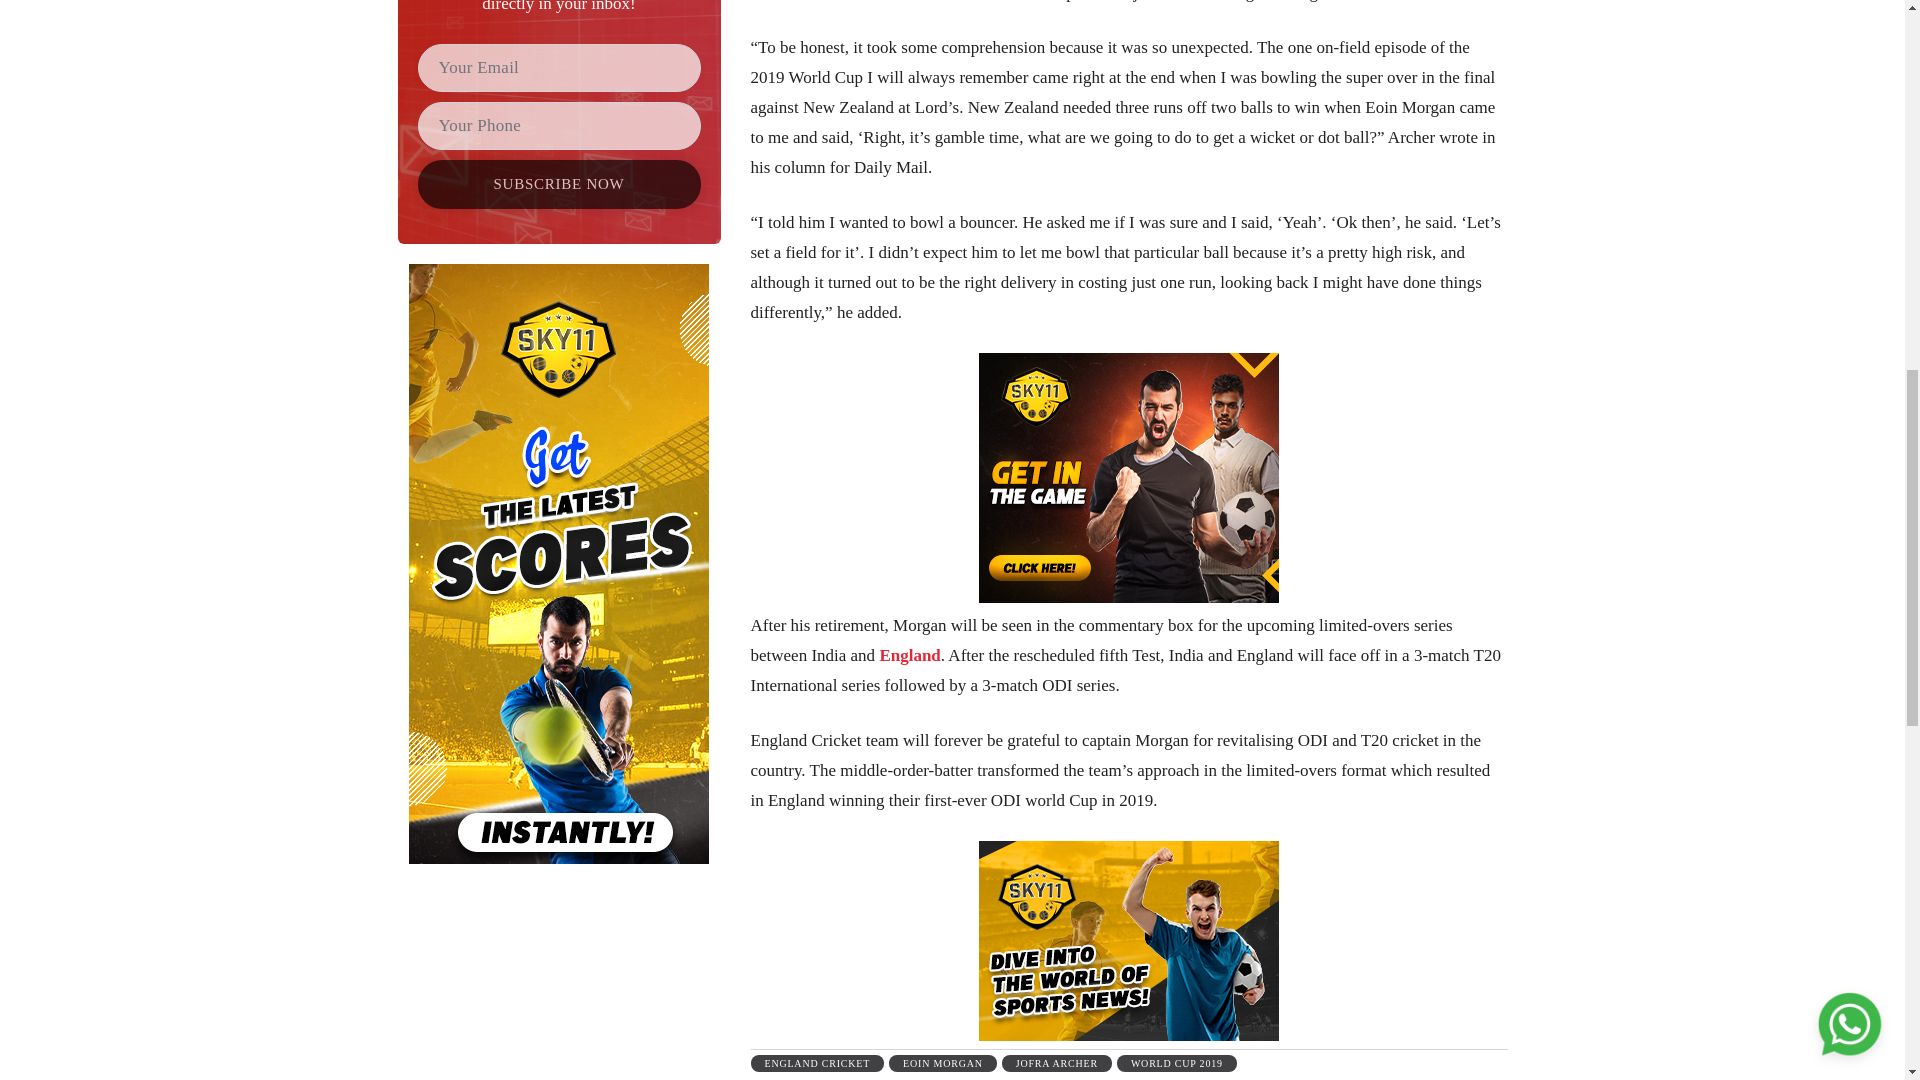 This screenshot has height=1080, width=1920. I want to click on WORLD CUP 2019, so click(1176, 1064).